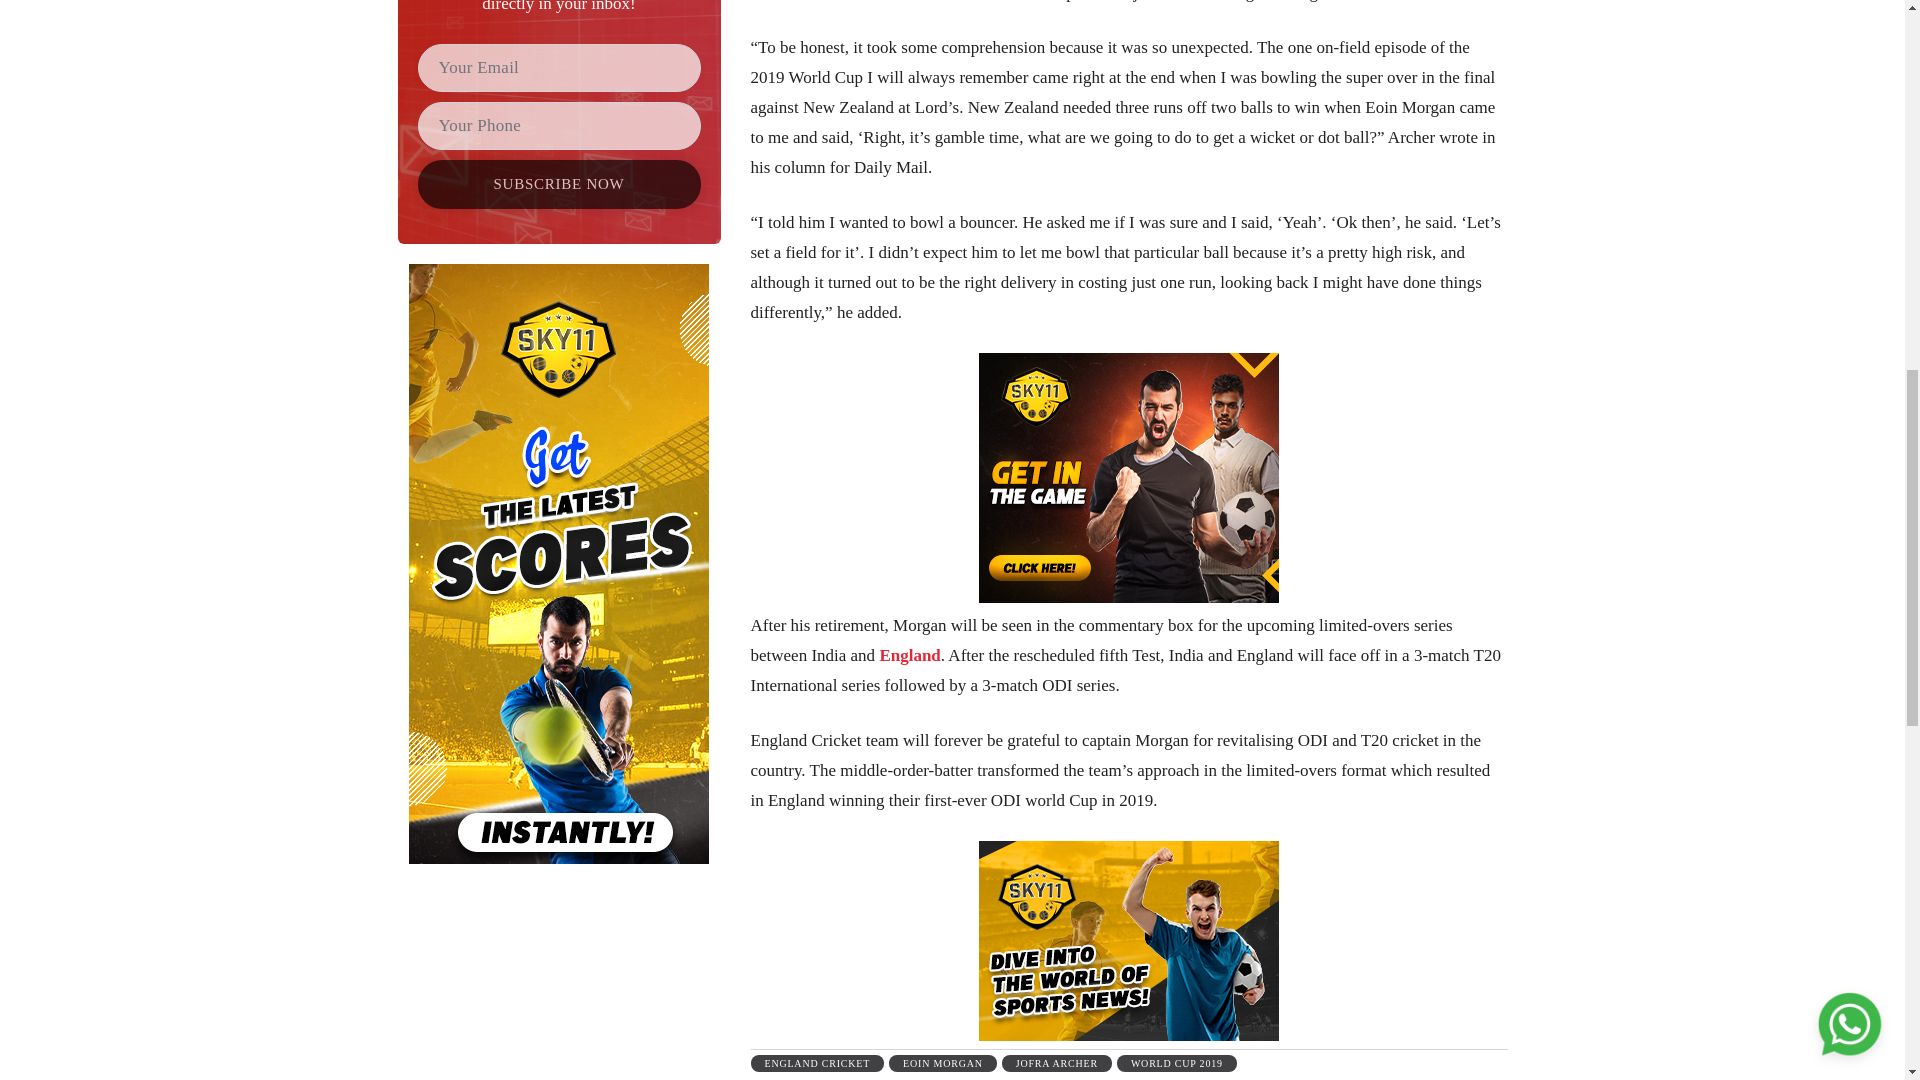 This screenshot has height=1080, width=1920. I want to click on WORLD CUP 2019, so click(1176, 1064).